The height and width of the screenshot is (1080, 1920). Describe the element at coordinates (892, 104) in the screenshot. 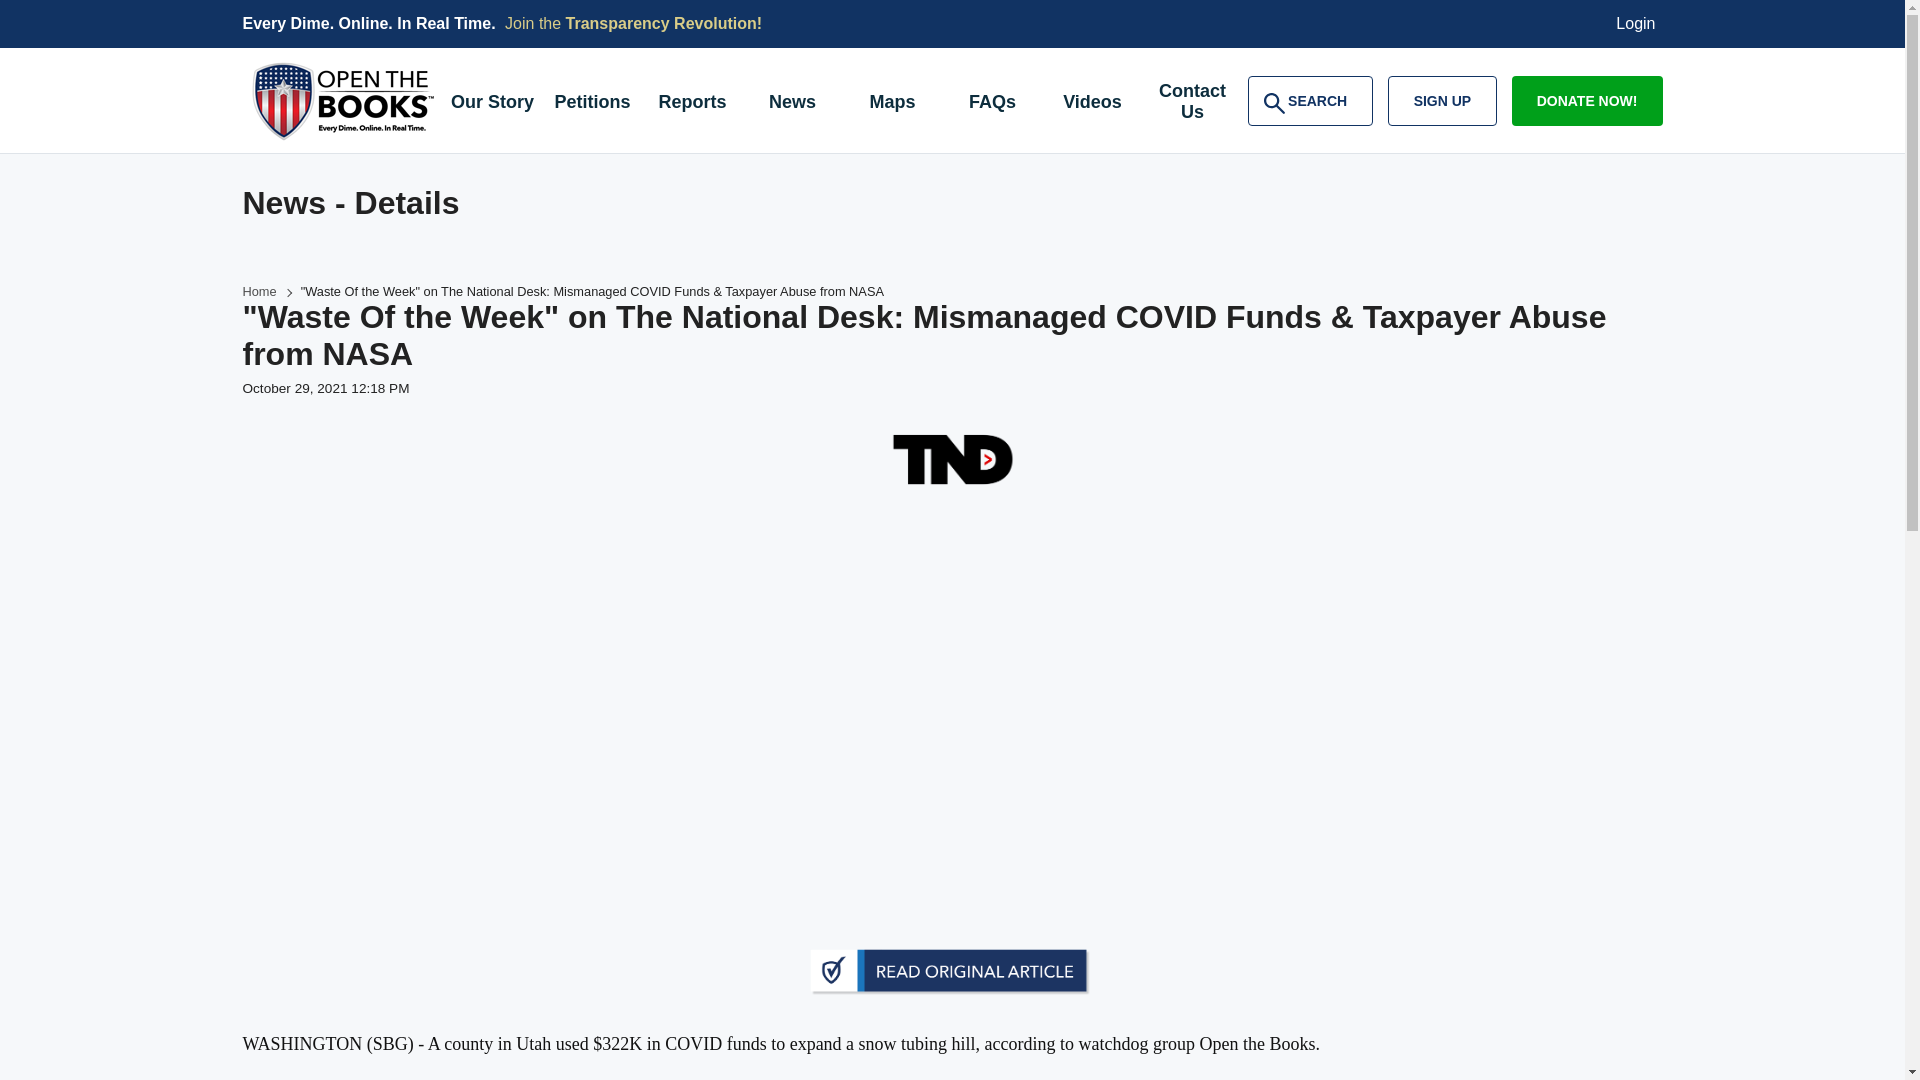

I see `Maps` at that location.